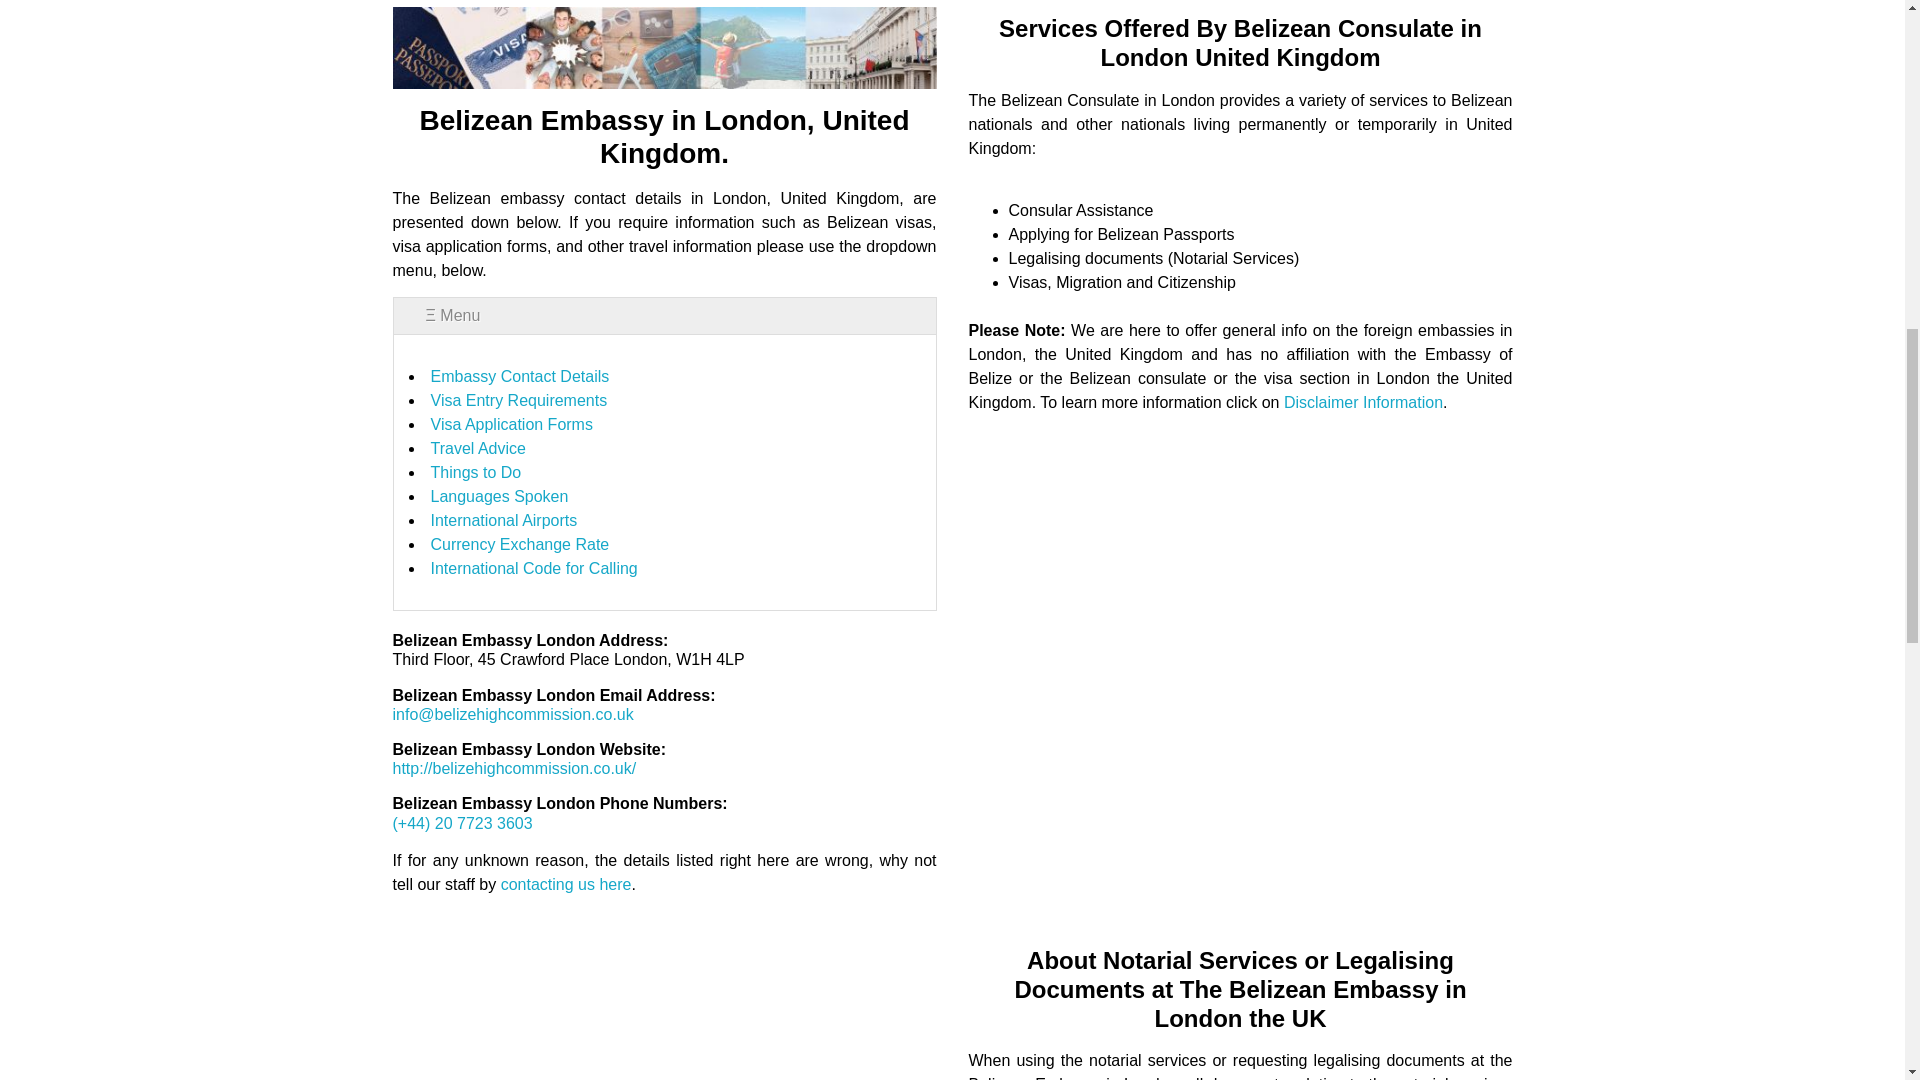  What do you see at coordinates (519, 544) in the screenshot?
I see `Currency Exchange Rate` at bounding box center [519, 544].